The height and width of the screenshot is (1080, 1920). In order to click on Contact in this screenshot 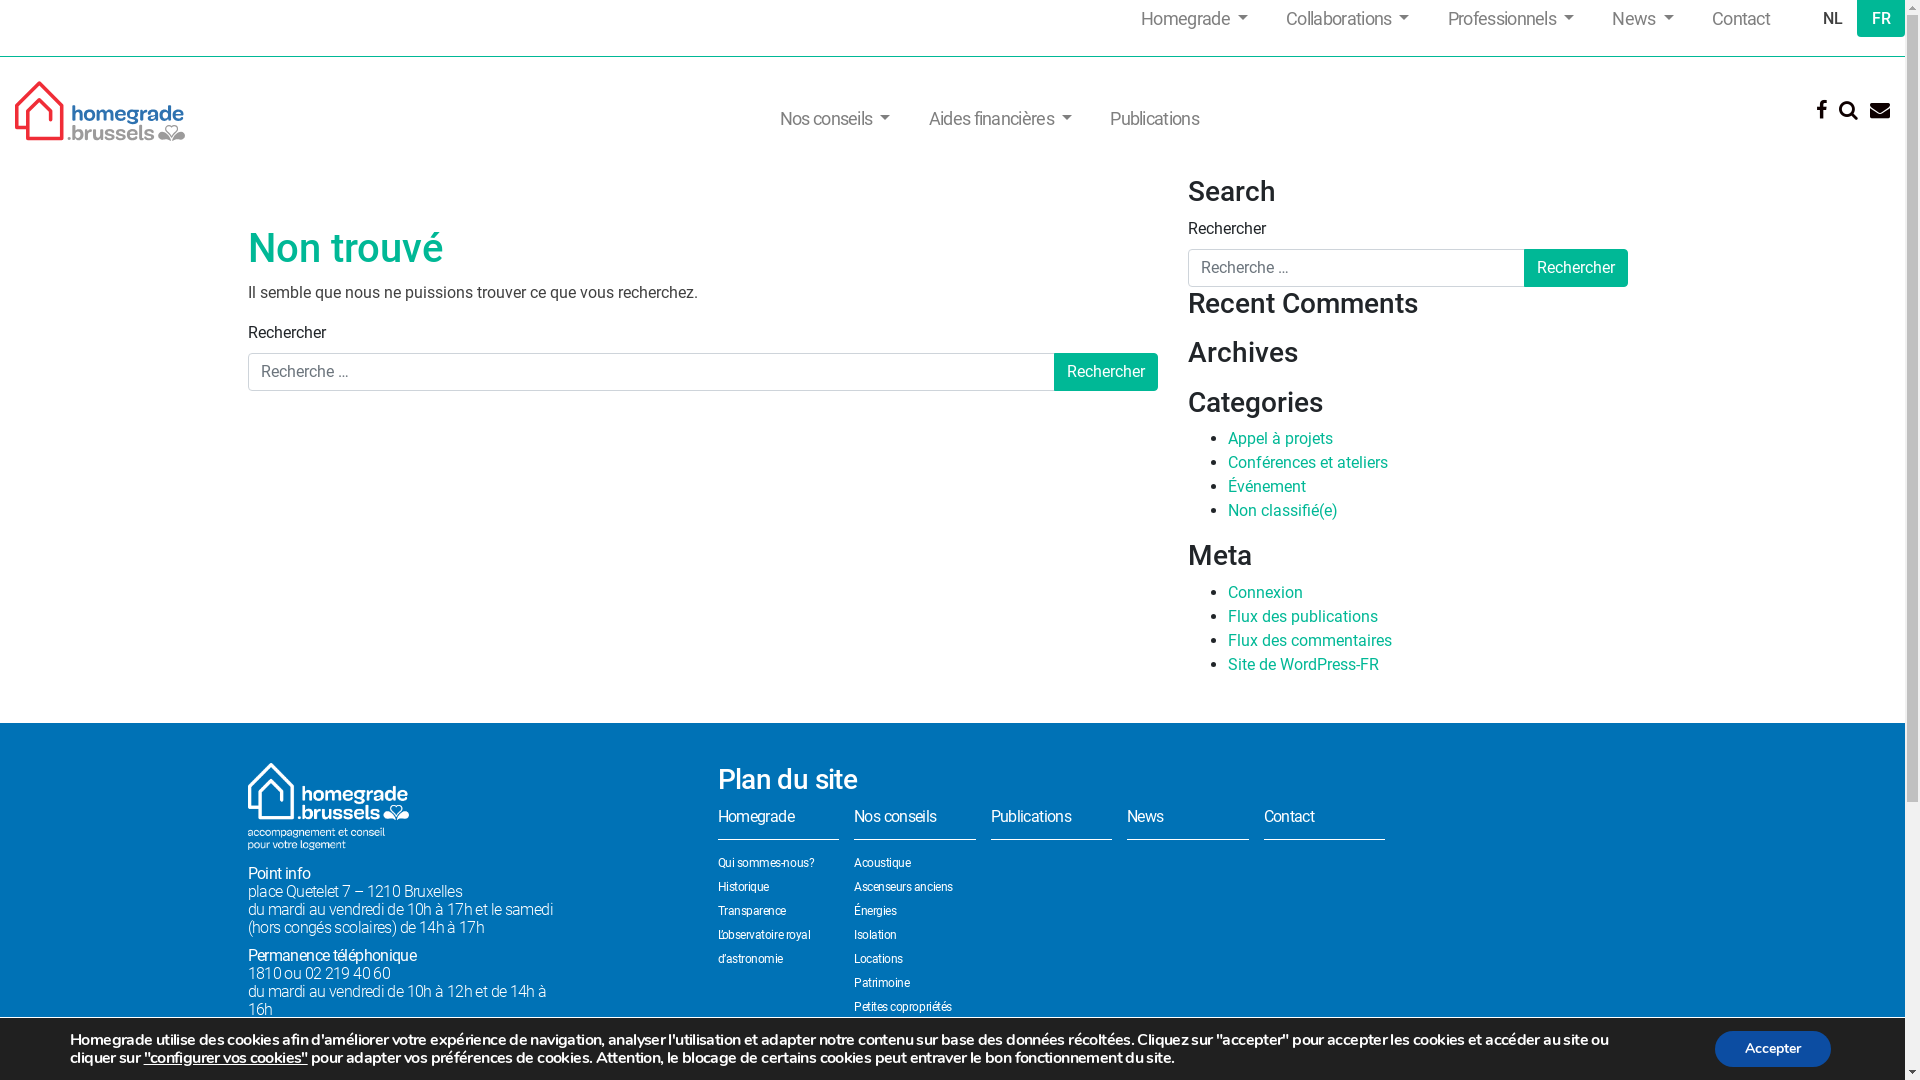, I will do `click(1325, 822)`.